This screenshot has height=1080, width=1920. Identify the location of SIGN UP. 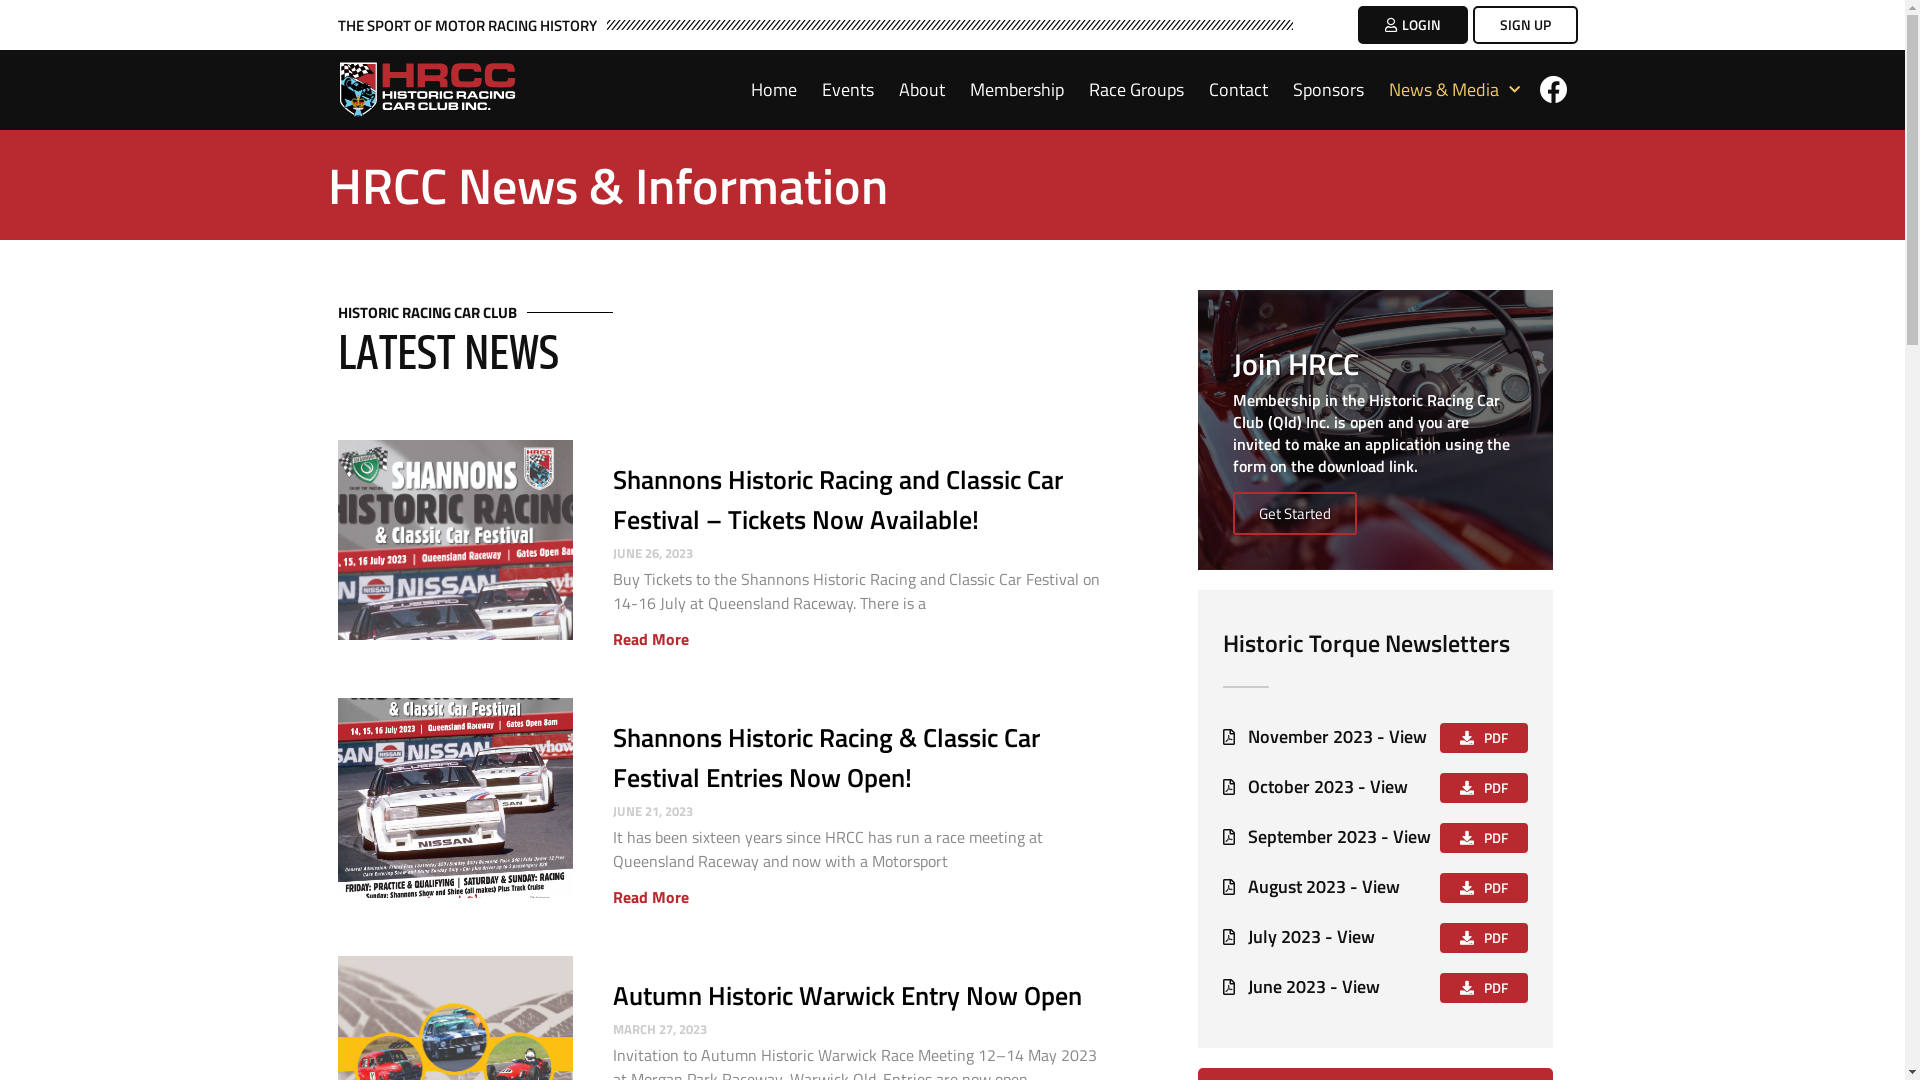
(1524, 25).